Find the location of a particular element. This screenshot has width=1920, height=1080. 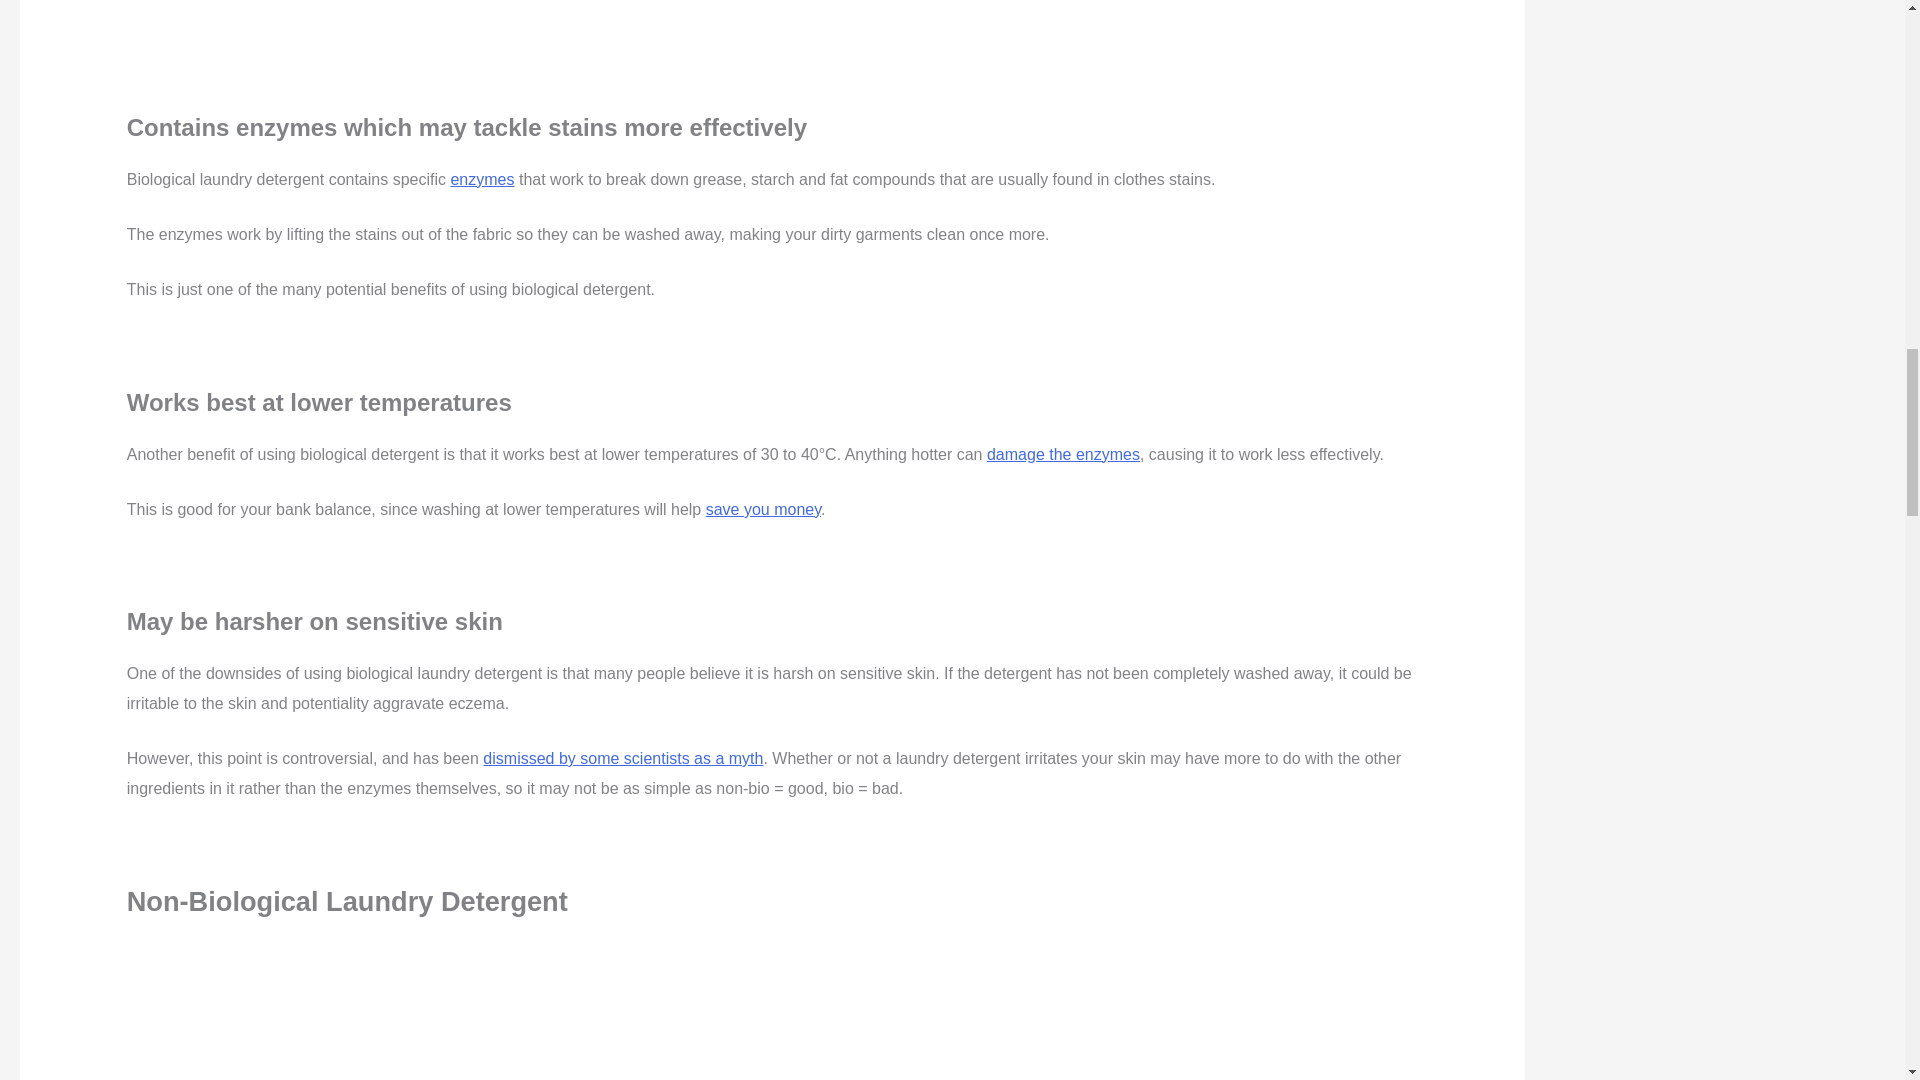

damage the enzymes is located at coordinates (1063, 454).